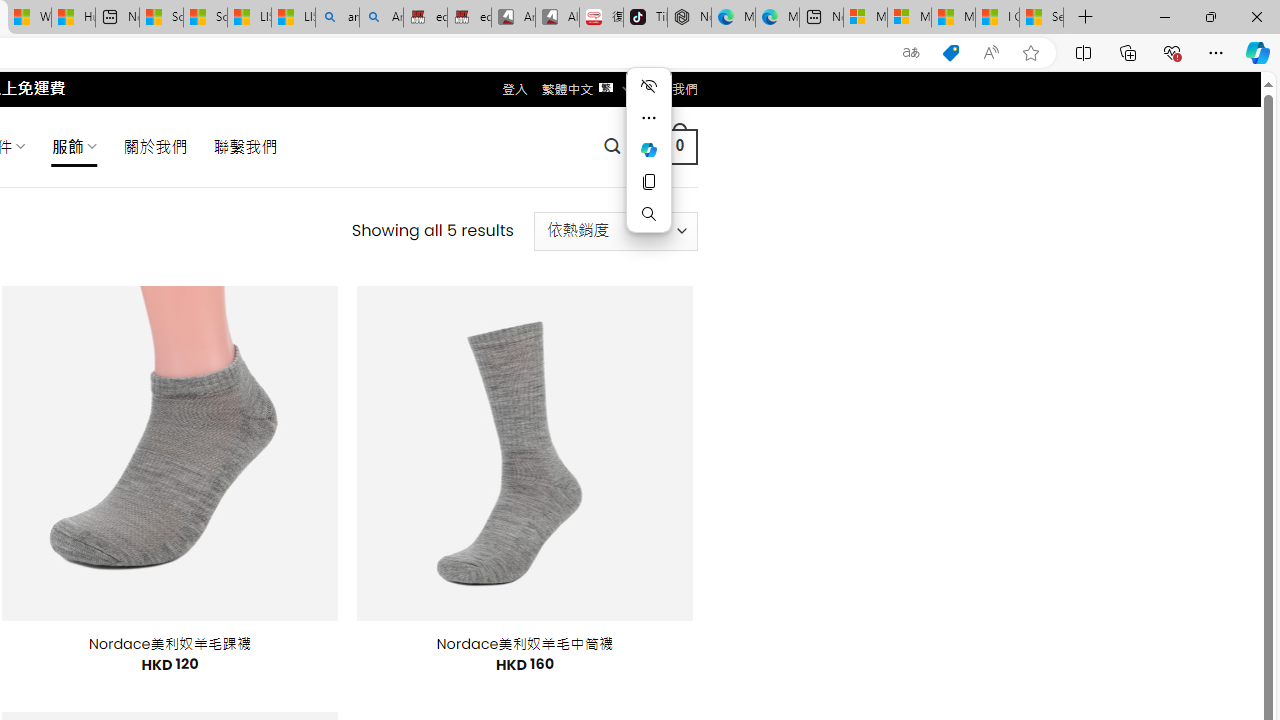 The image size is (1280, 720). I want to click on Show translate options, so click(910, 53).